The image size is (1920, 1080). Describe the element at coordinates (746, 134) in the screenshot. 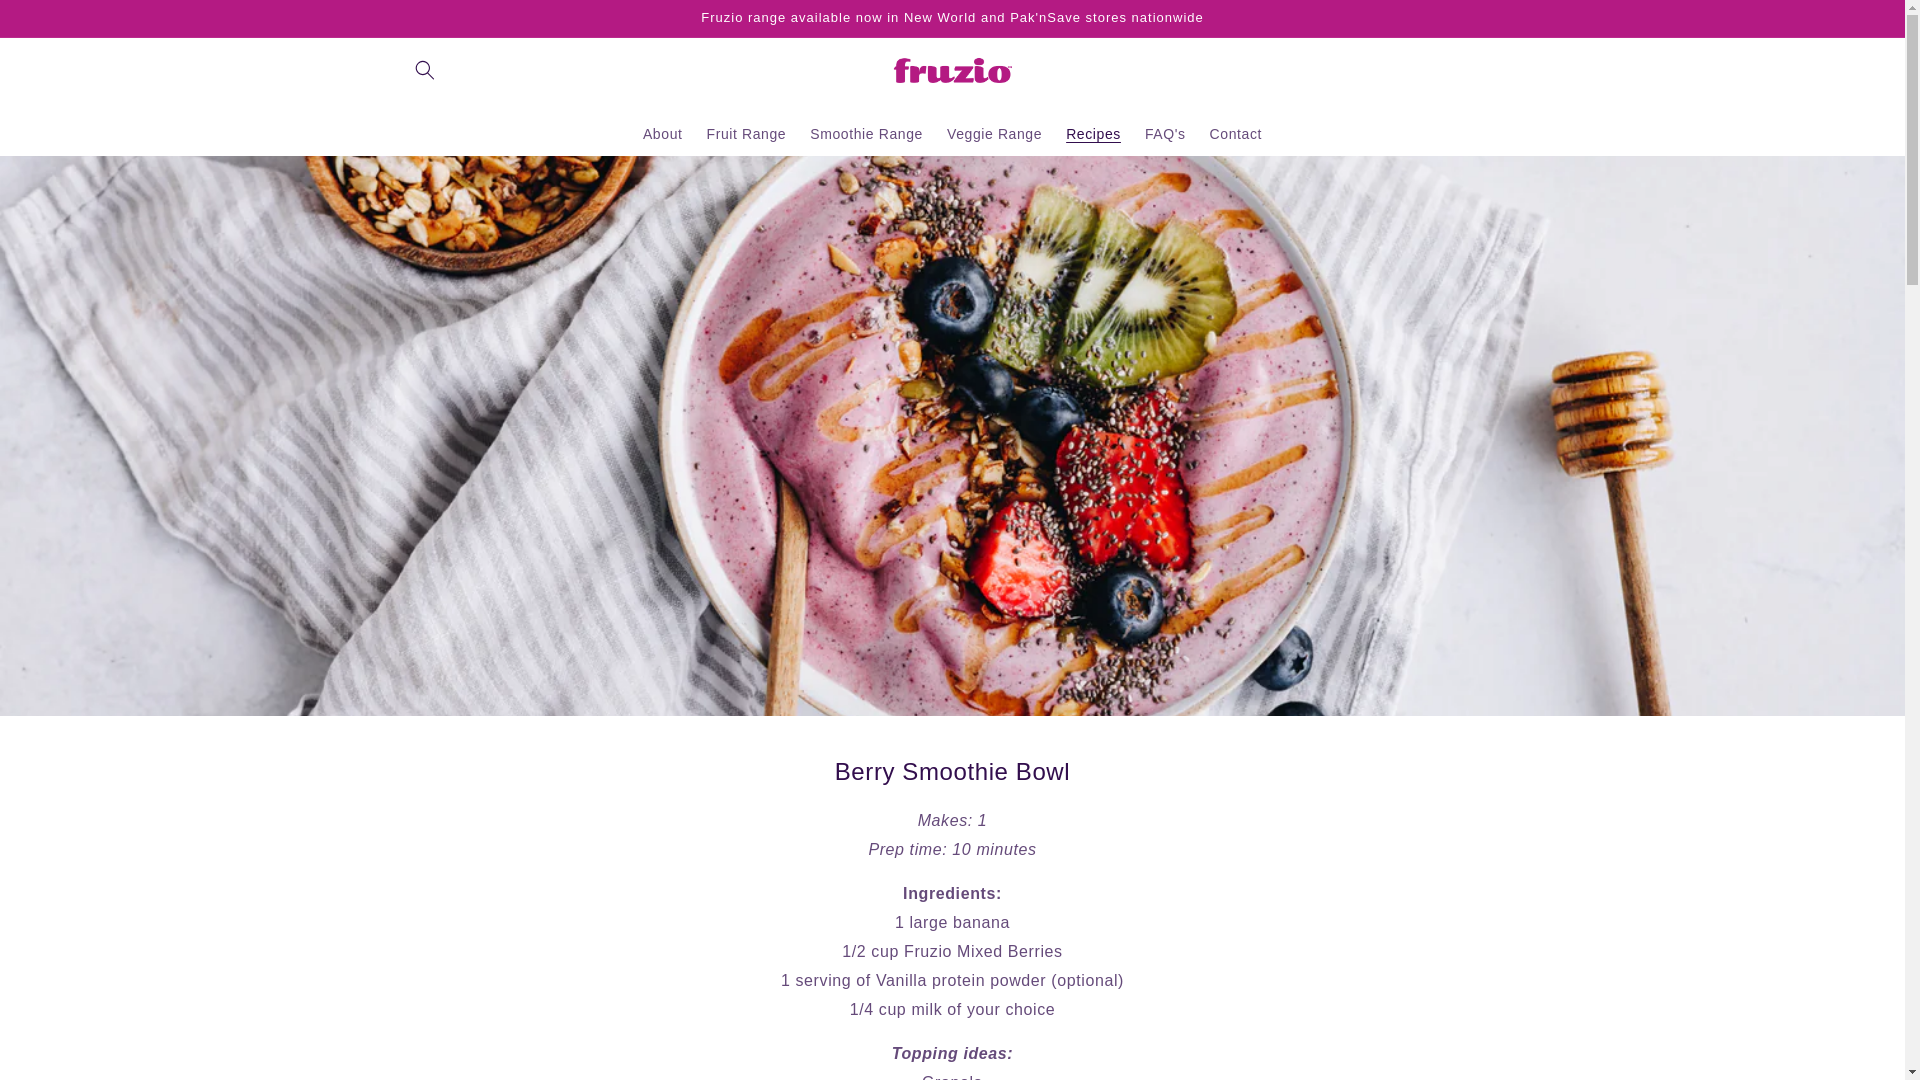

I see `Fruit Range` at that location.